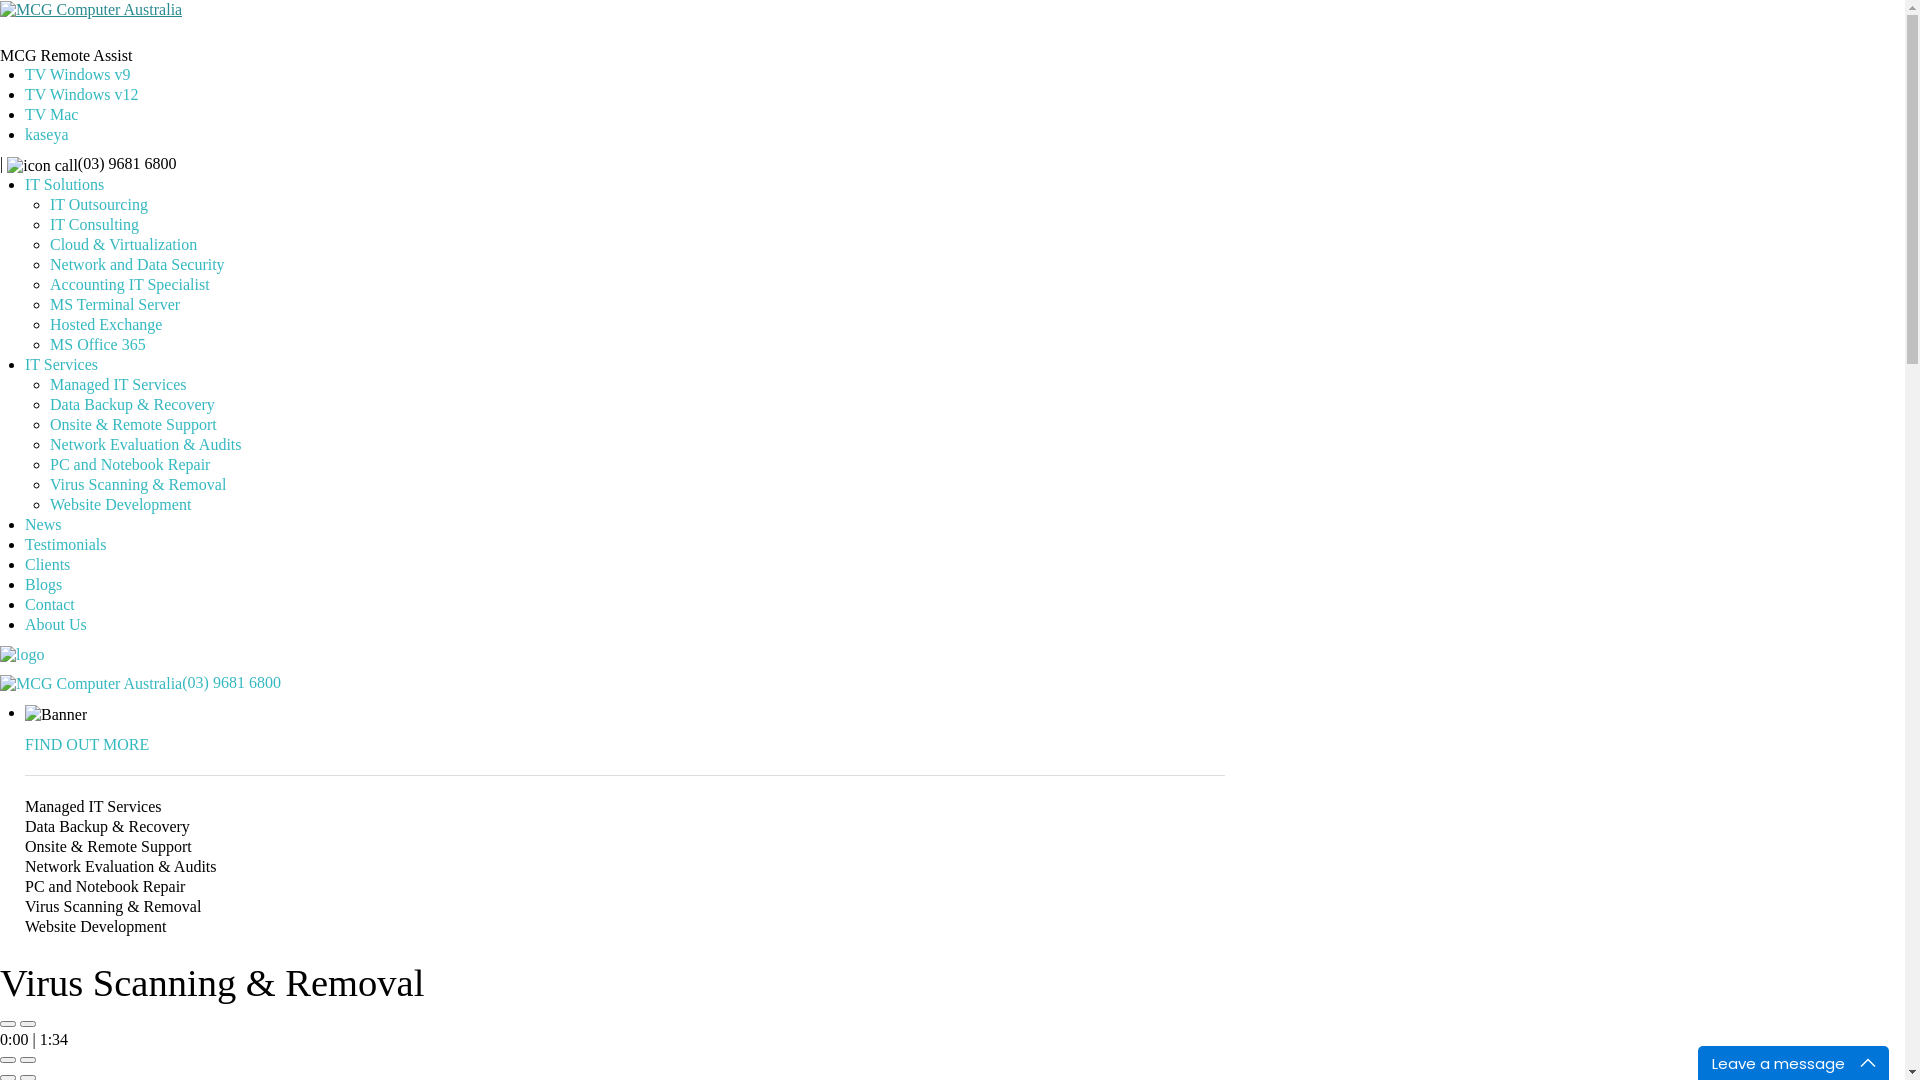  What do you see at coordinates (56, 624) in the screenshot?
I see `About Us` at bounding box center [56, 624].